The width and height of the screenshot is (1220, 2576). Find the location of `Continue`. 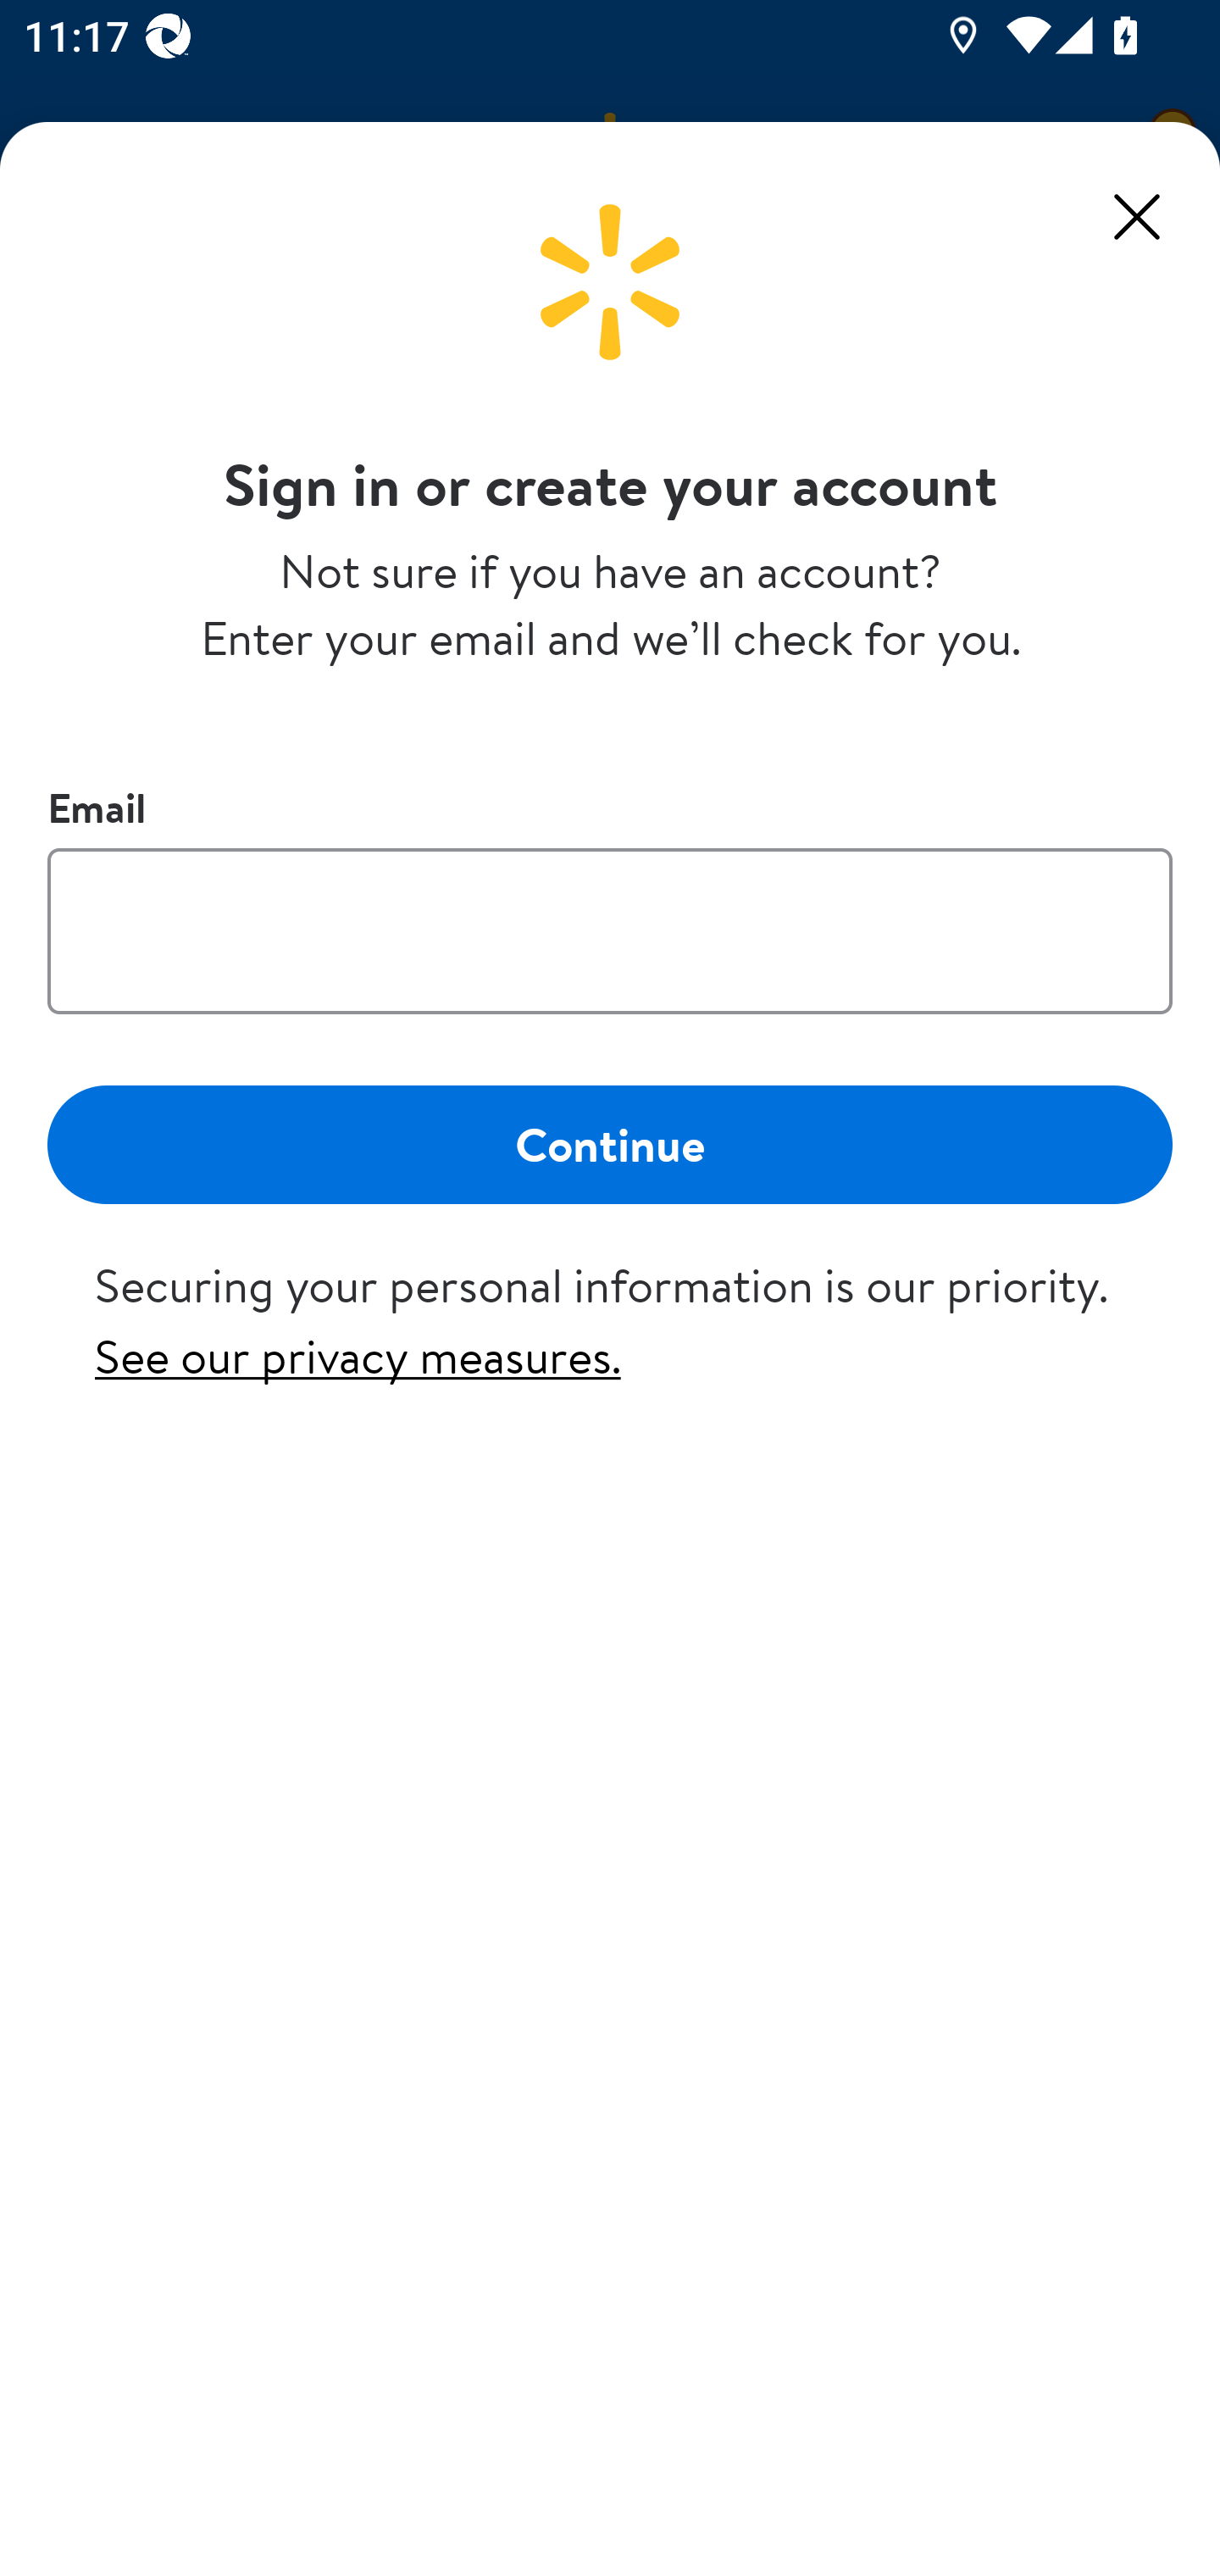

Continue is located at coordinates (610, 1143).